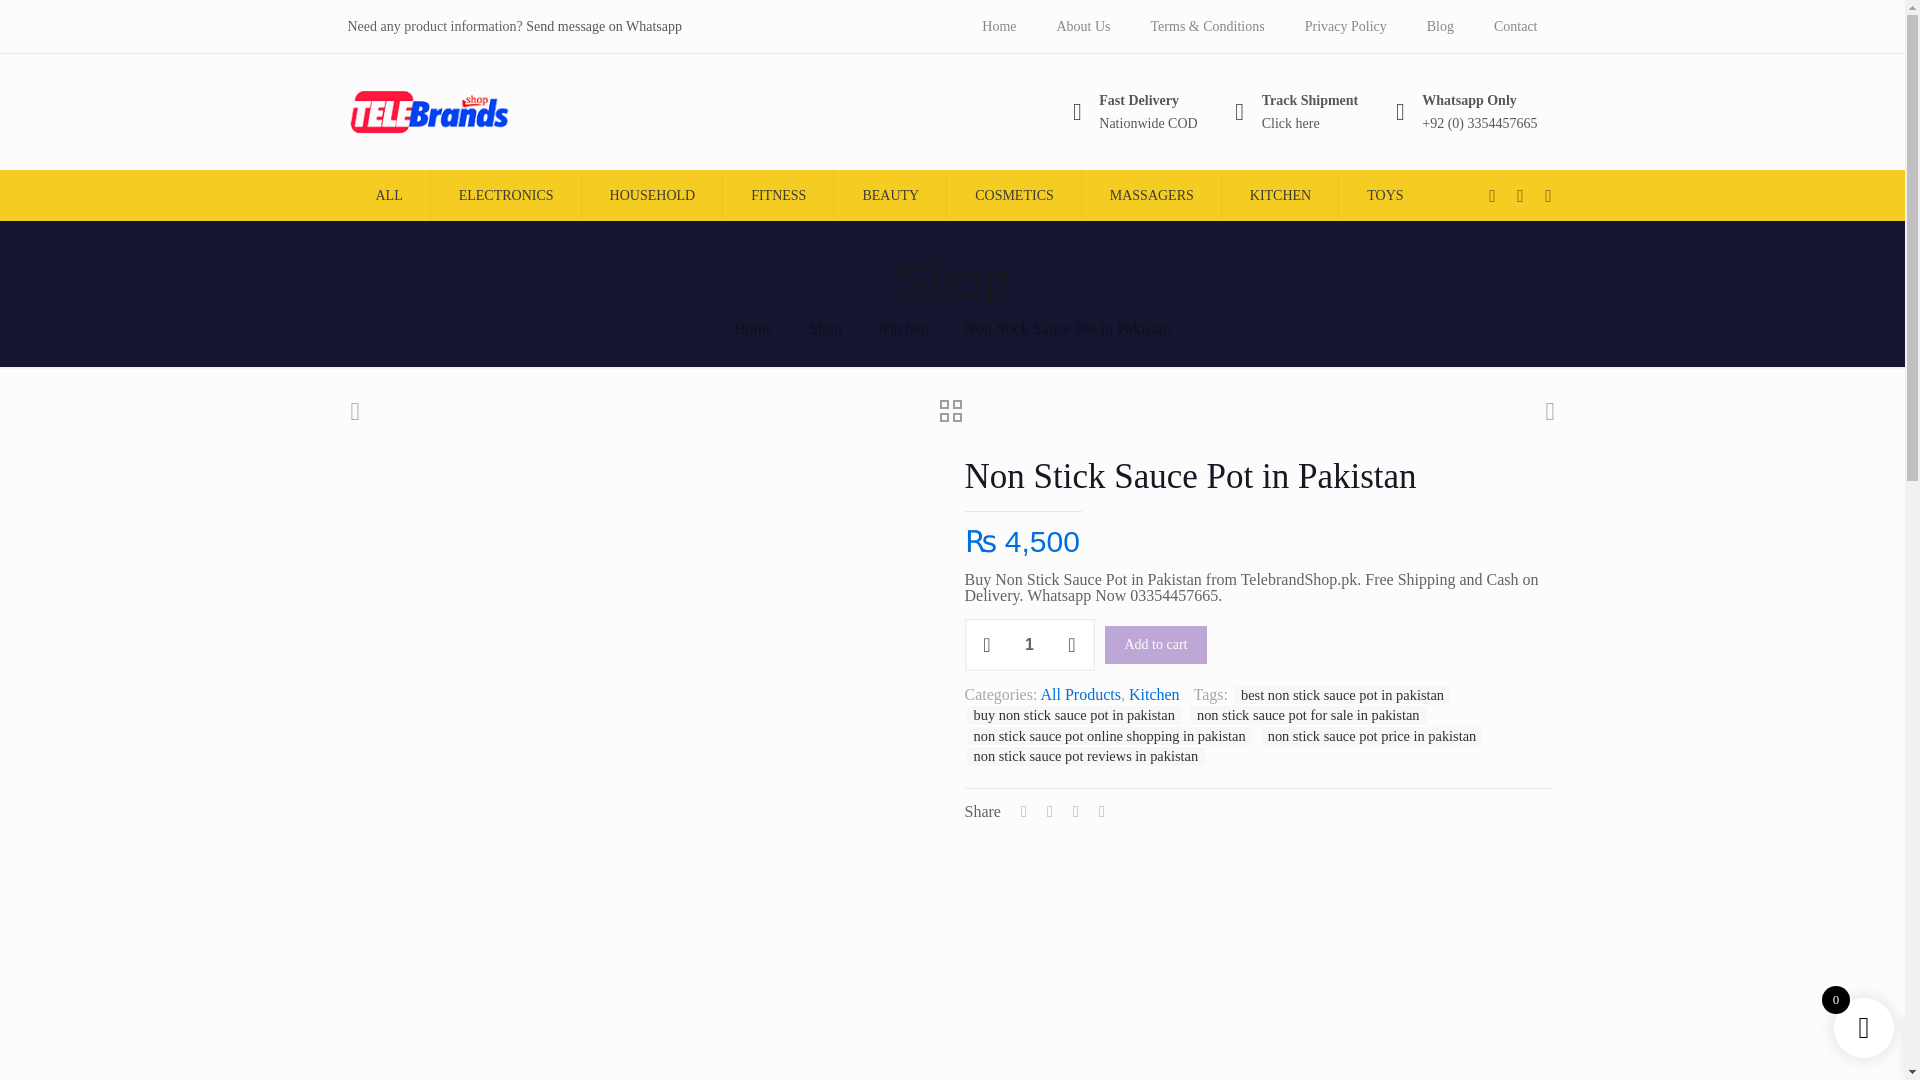 This screenshot has height=1080, width=1920. What do you see at coordinates (1294, 112) in the screenshot?
I see `About Us` at bounding box center [1294, 112].